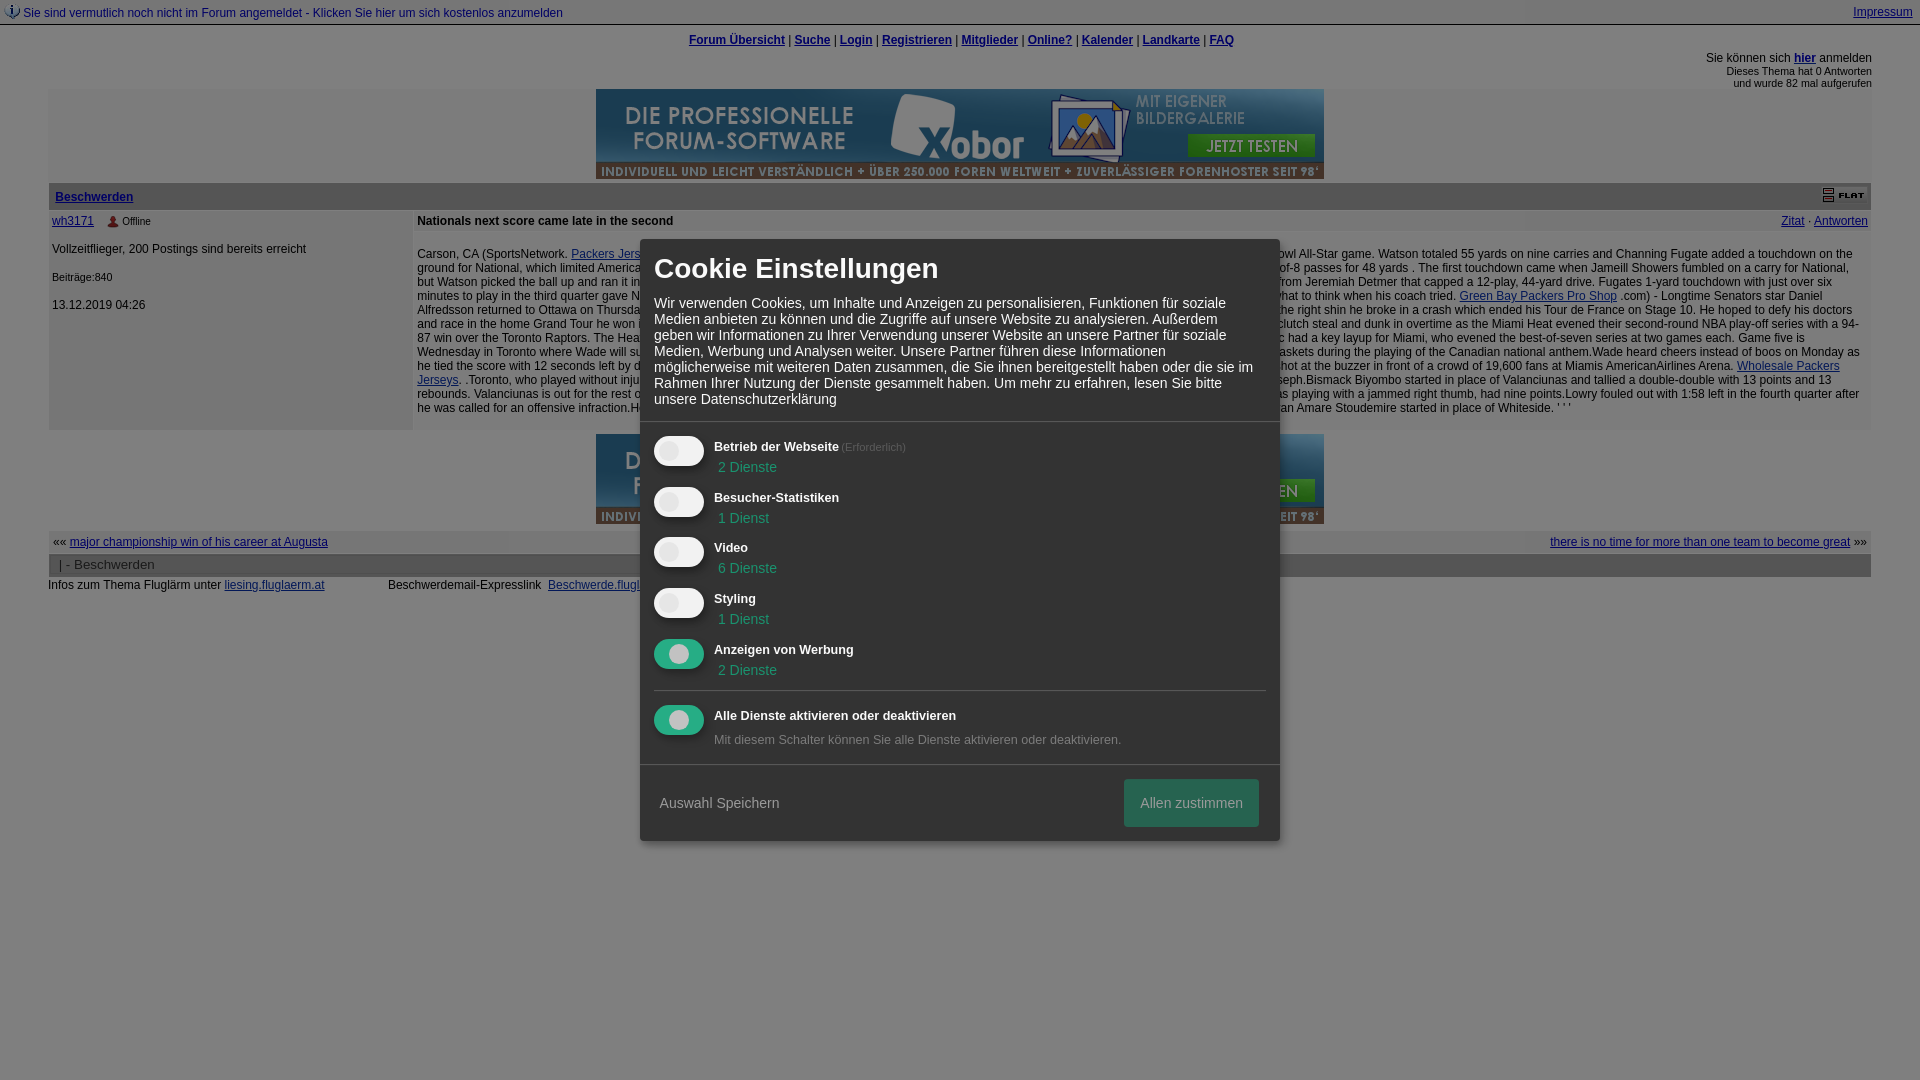 The width and height of the screenshot is (1920, 1080). I want to click on Erstelle ein eigenes Forum mit Xobor, so click(969, 607).